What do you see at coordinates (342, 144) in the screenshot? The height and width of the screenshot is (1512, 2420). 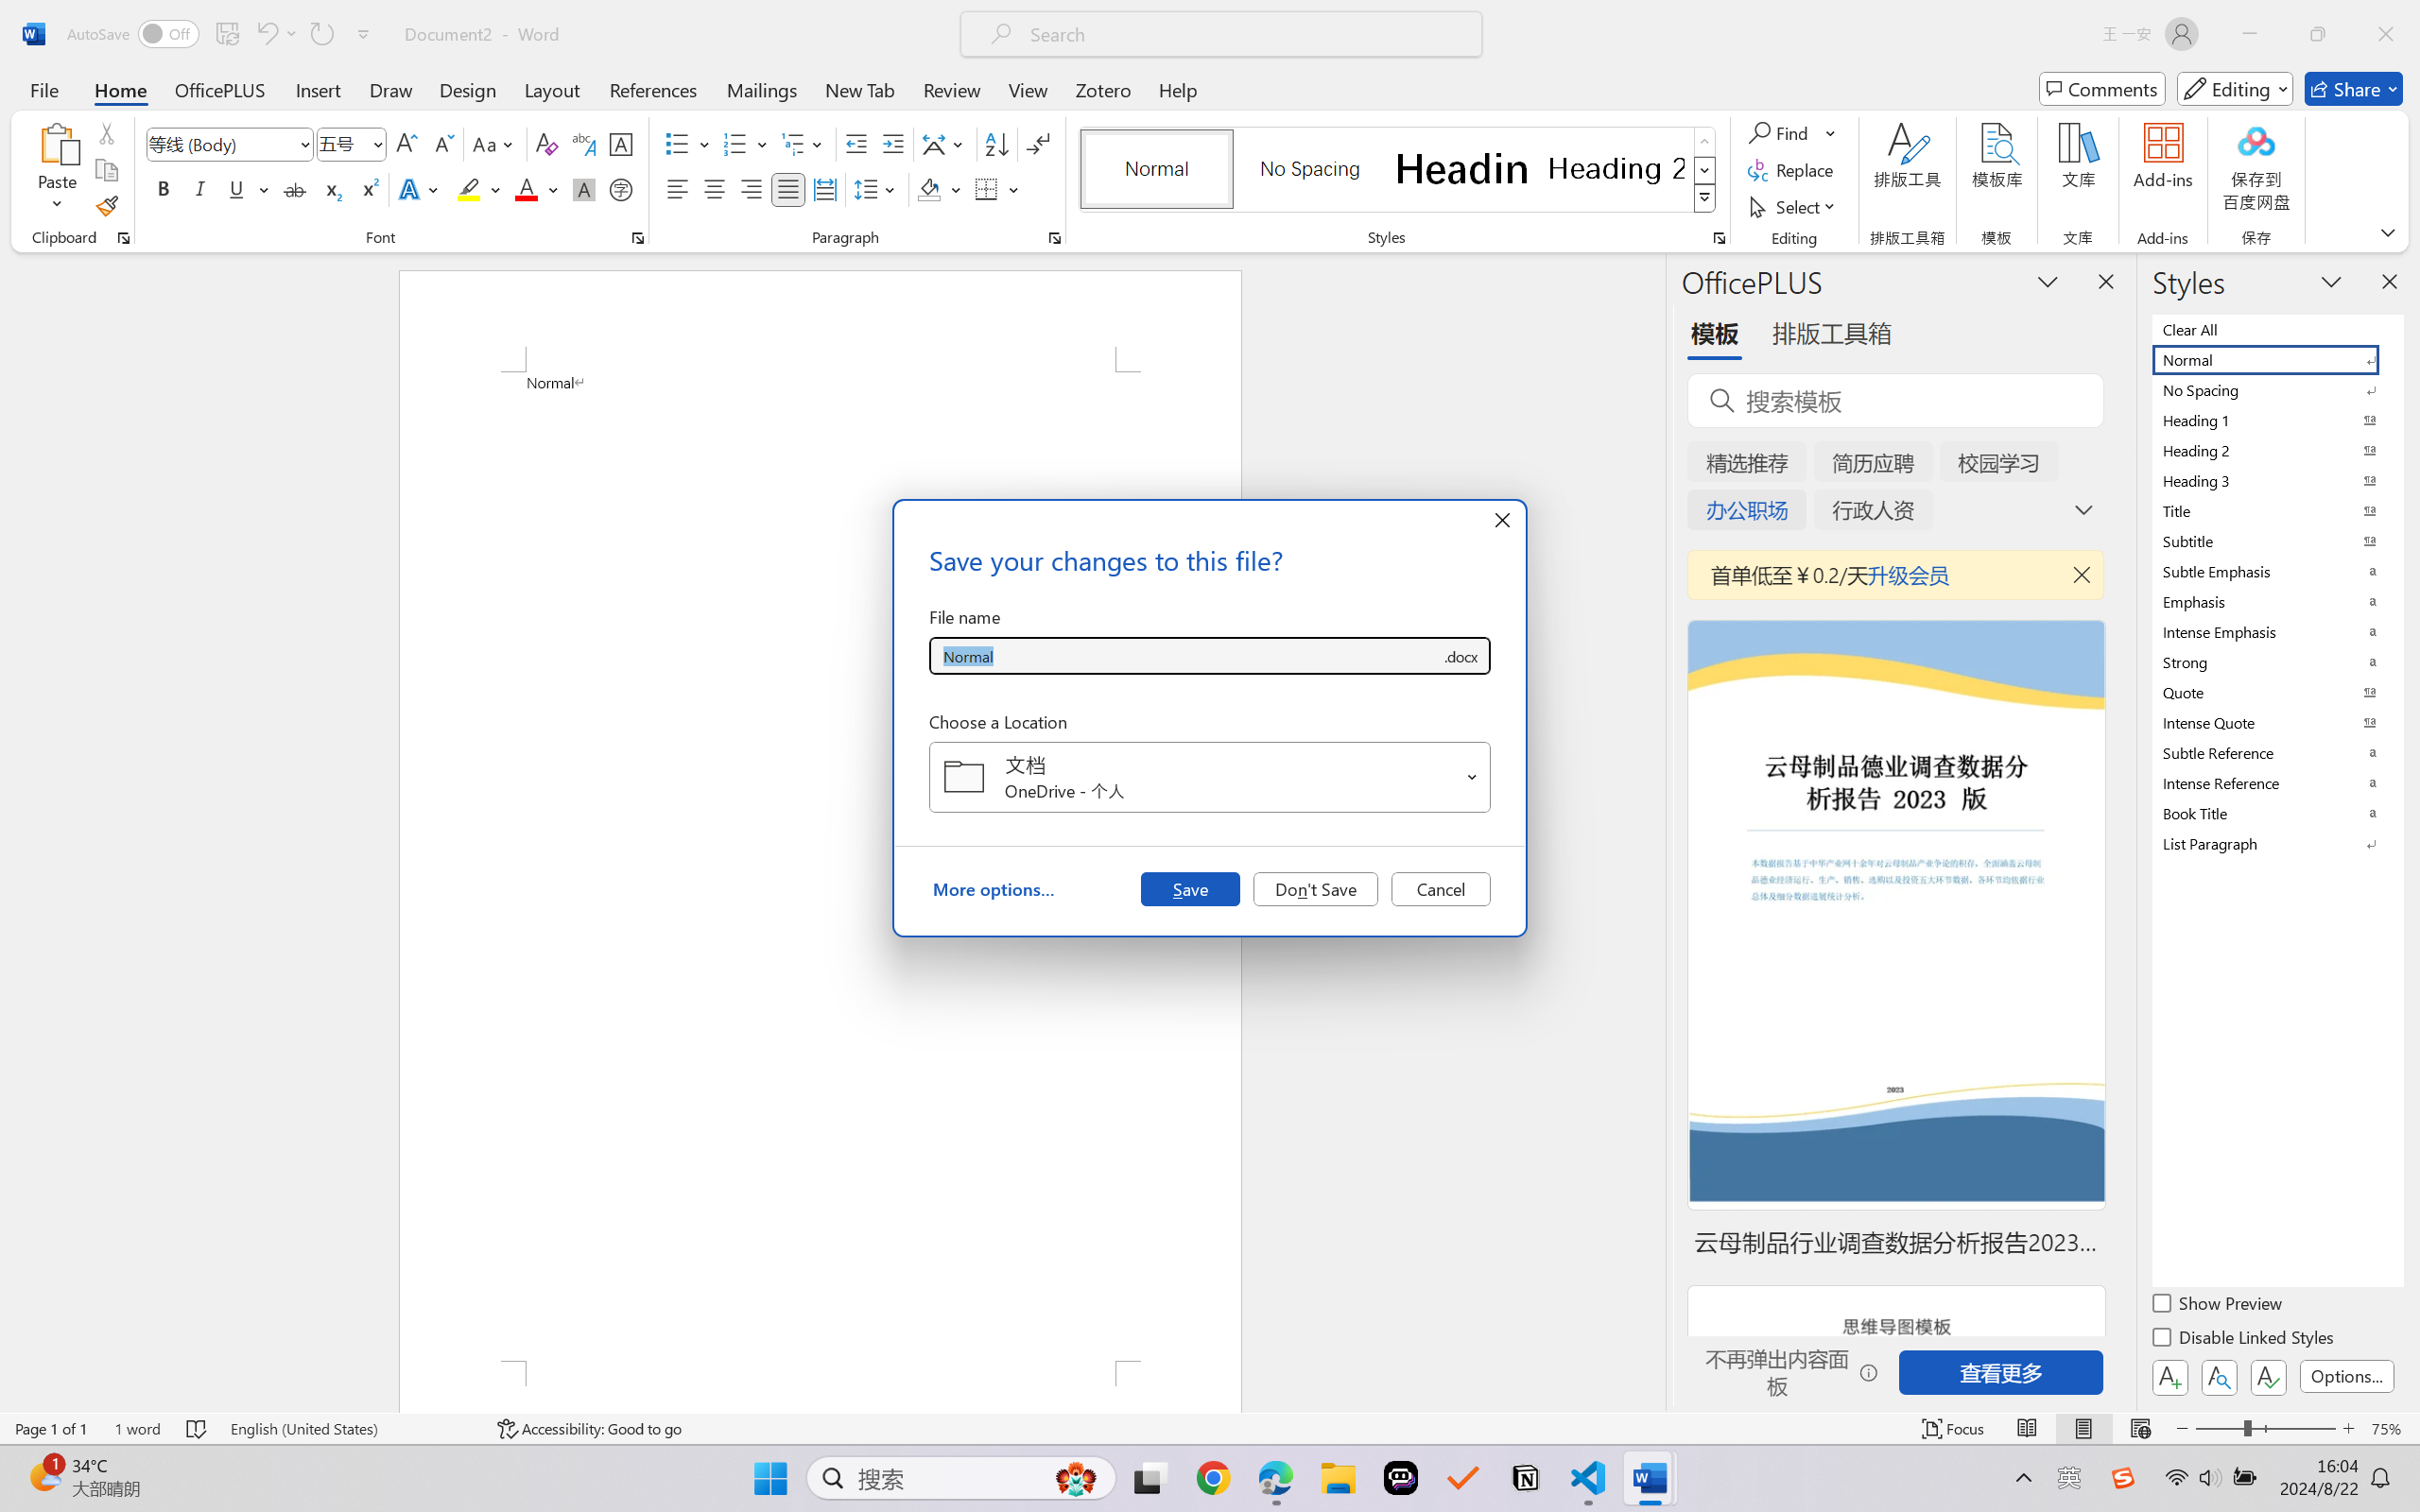 I see `Font Size` at bounding box center [342, 144].